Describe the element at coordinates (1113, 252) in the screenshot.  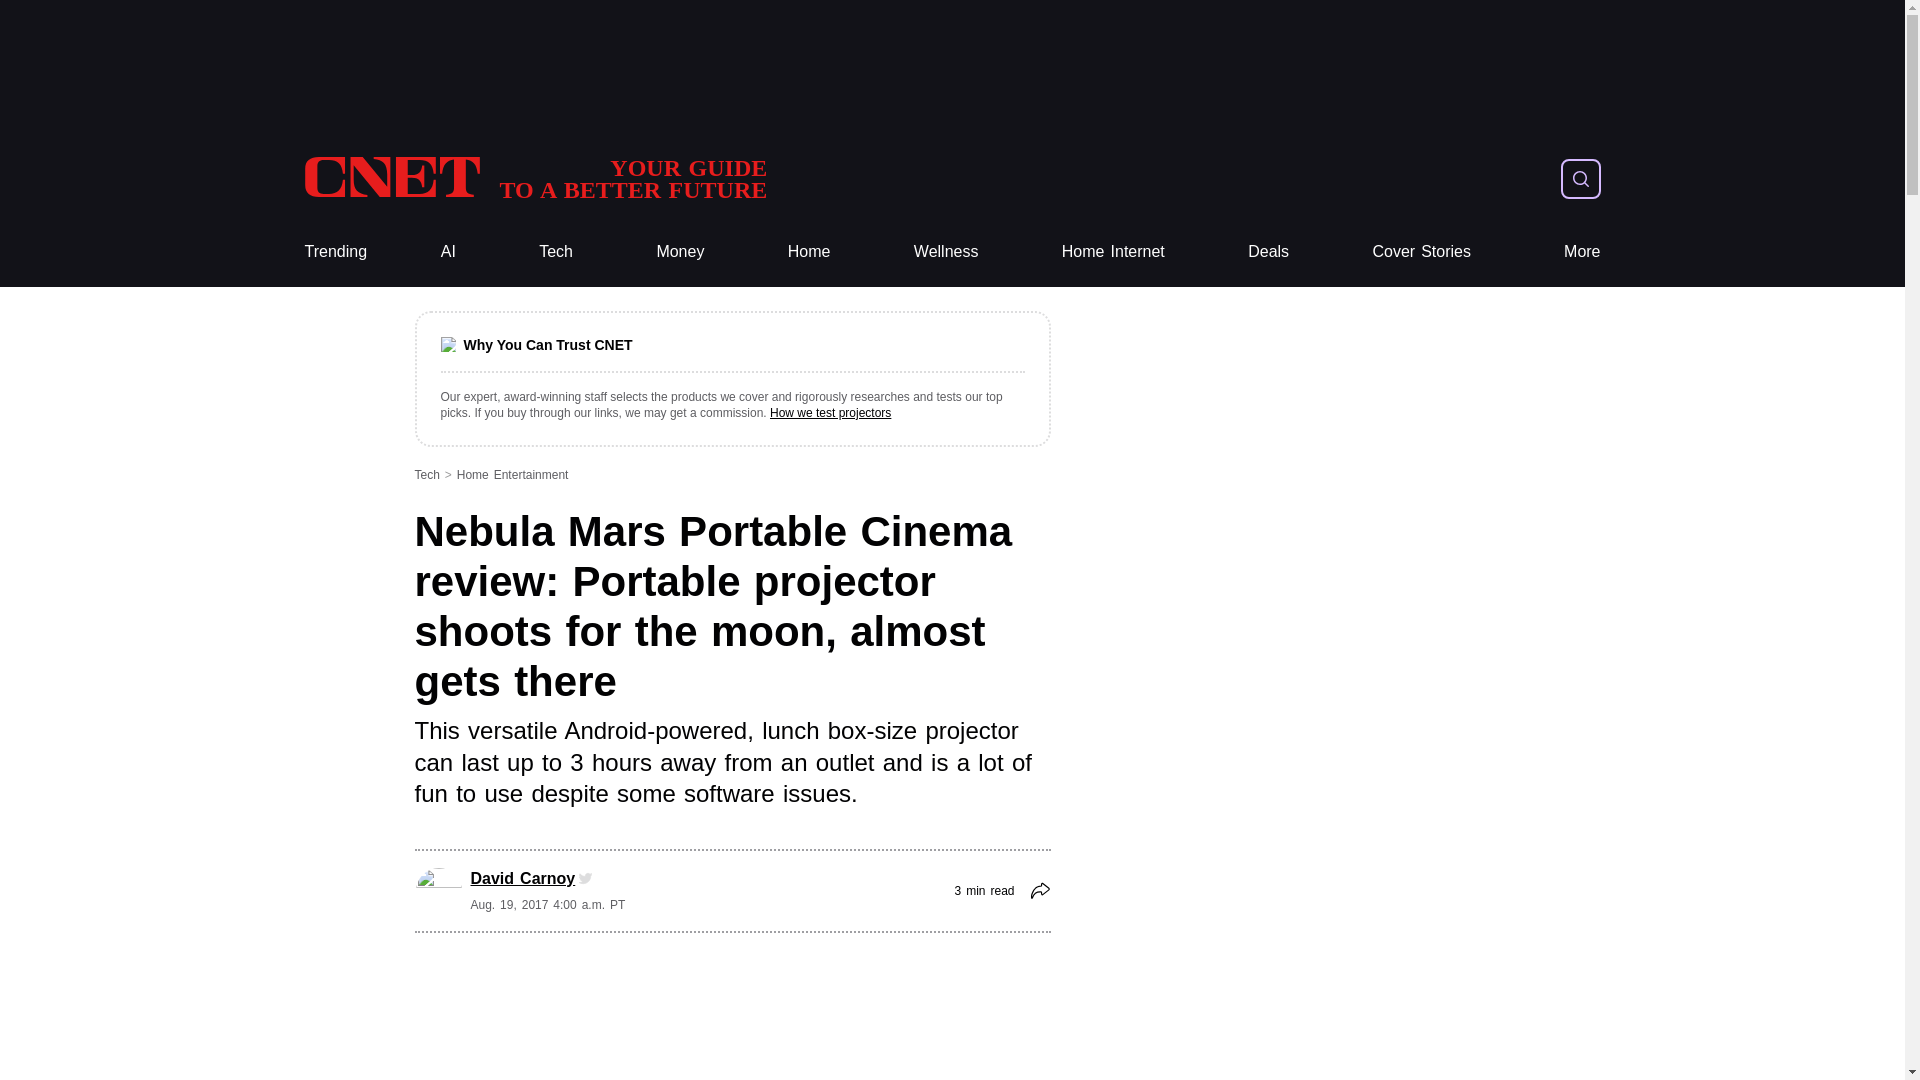
I see `Home Internet` at that location.